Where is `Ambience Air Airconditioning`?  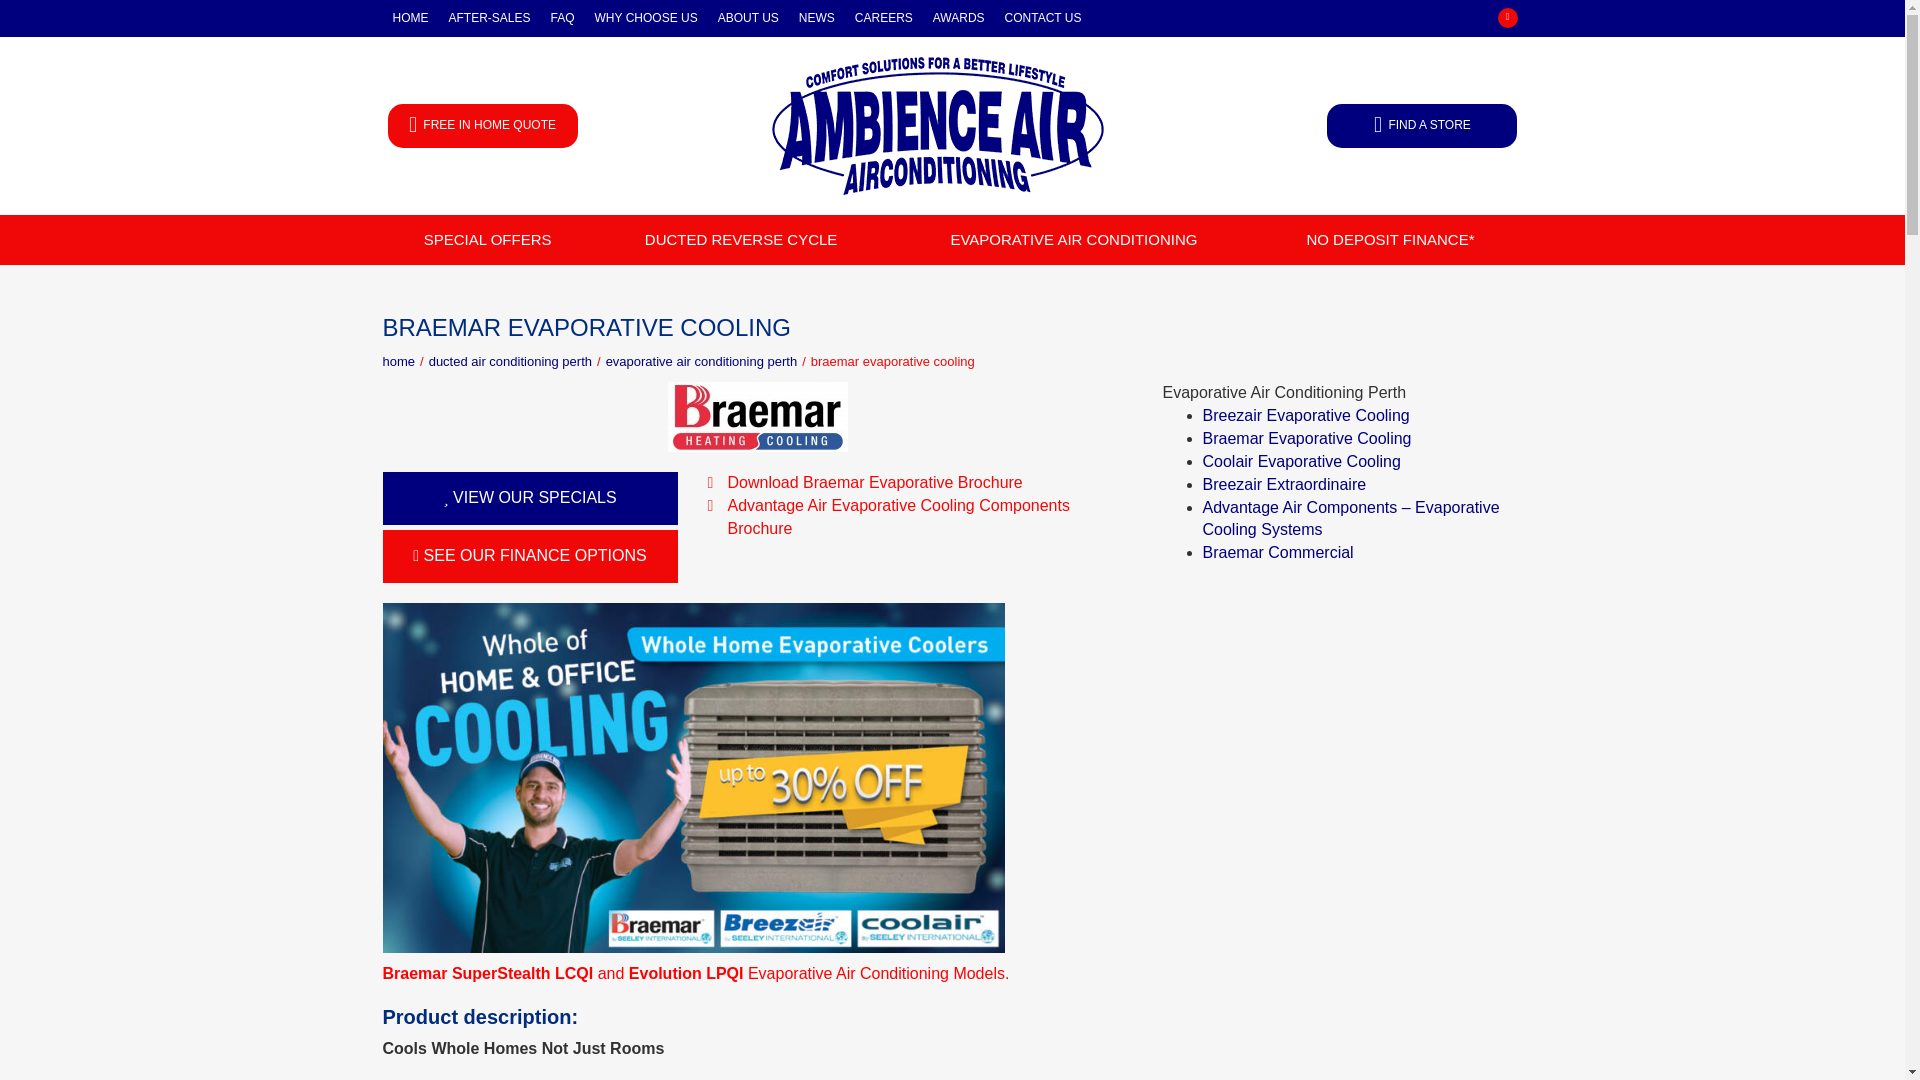 Ambience Air Airconditioning is located at coordinates (938, 126).